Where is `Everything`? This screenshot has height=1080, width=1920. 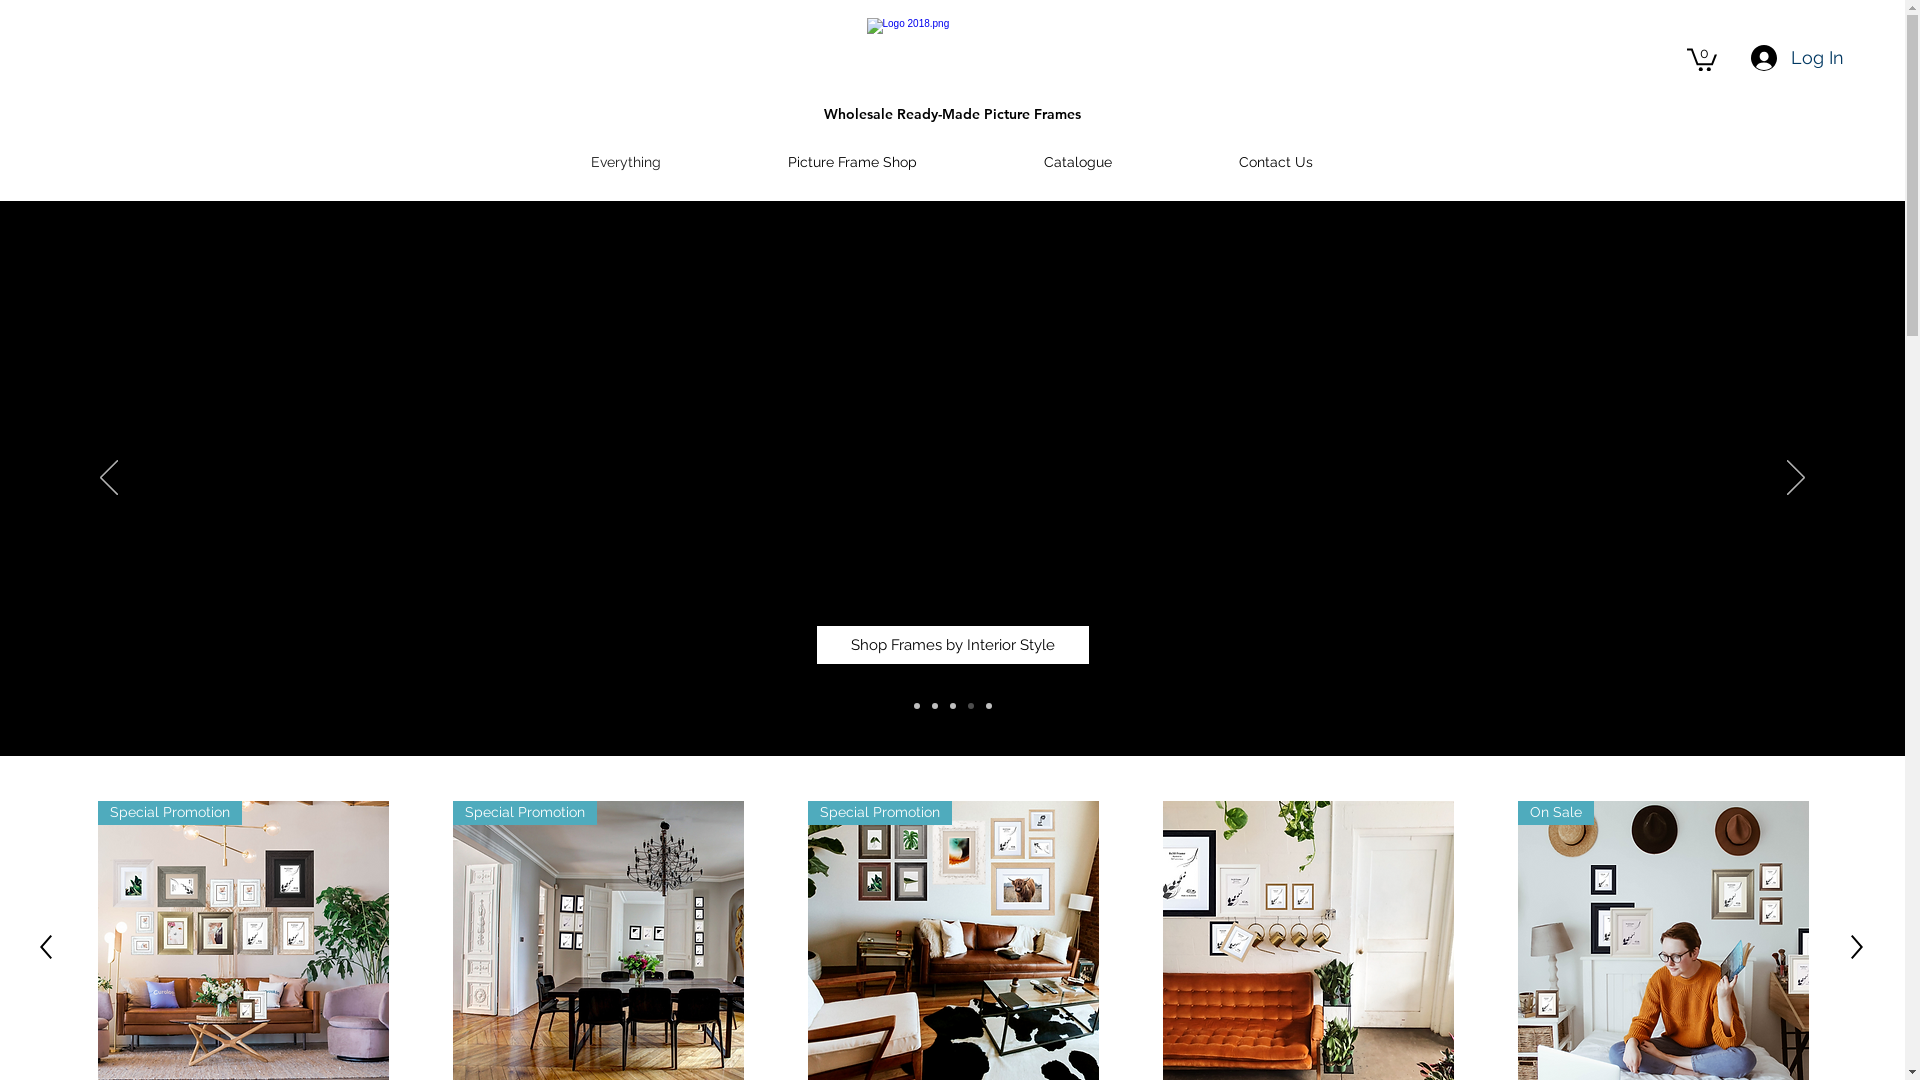
Everything is located at coordinates (626, 162).